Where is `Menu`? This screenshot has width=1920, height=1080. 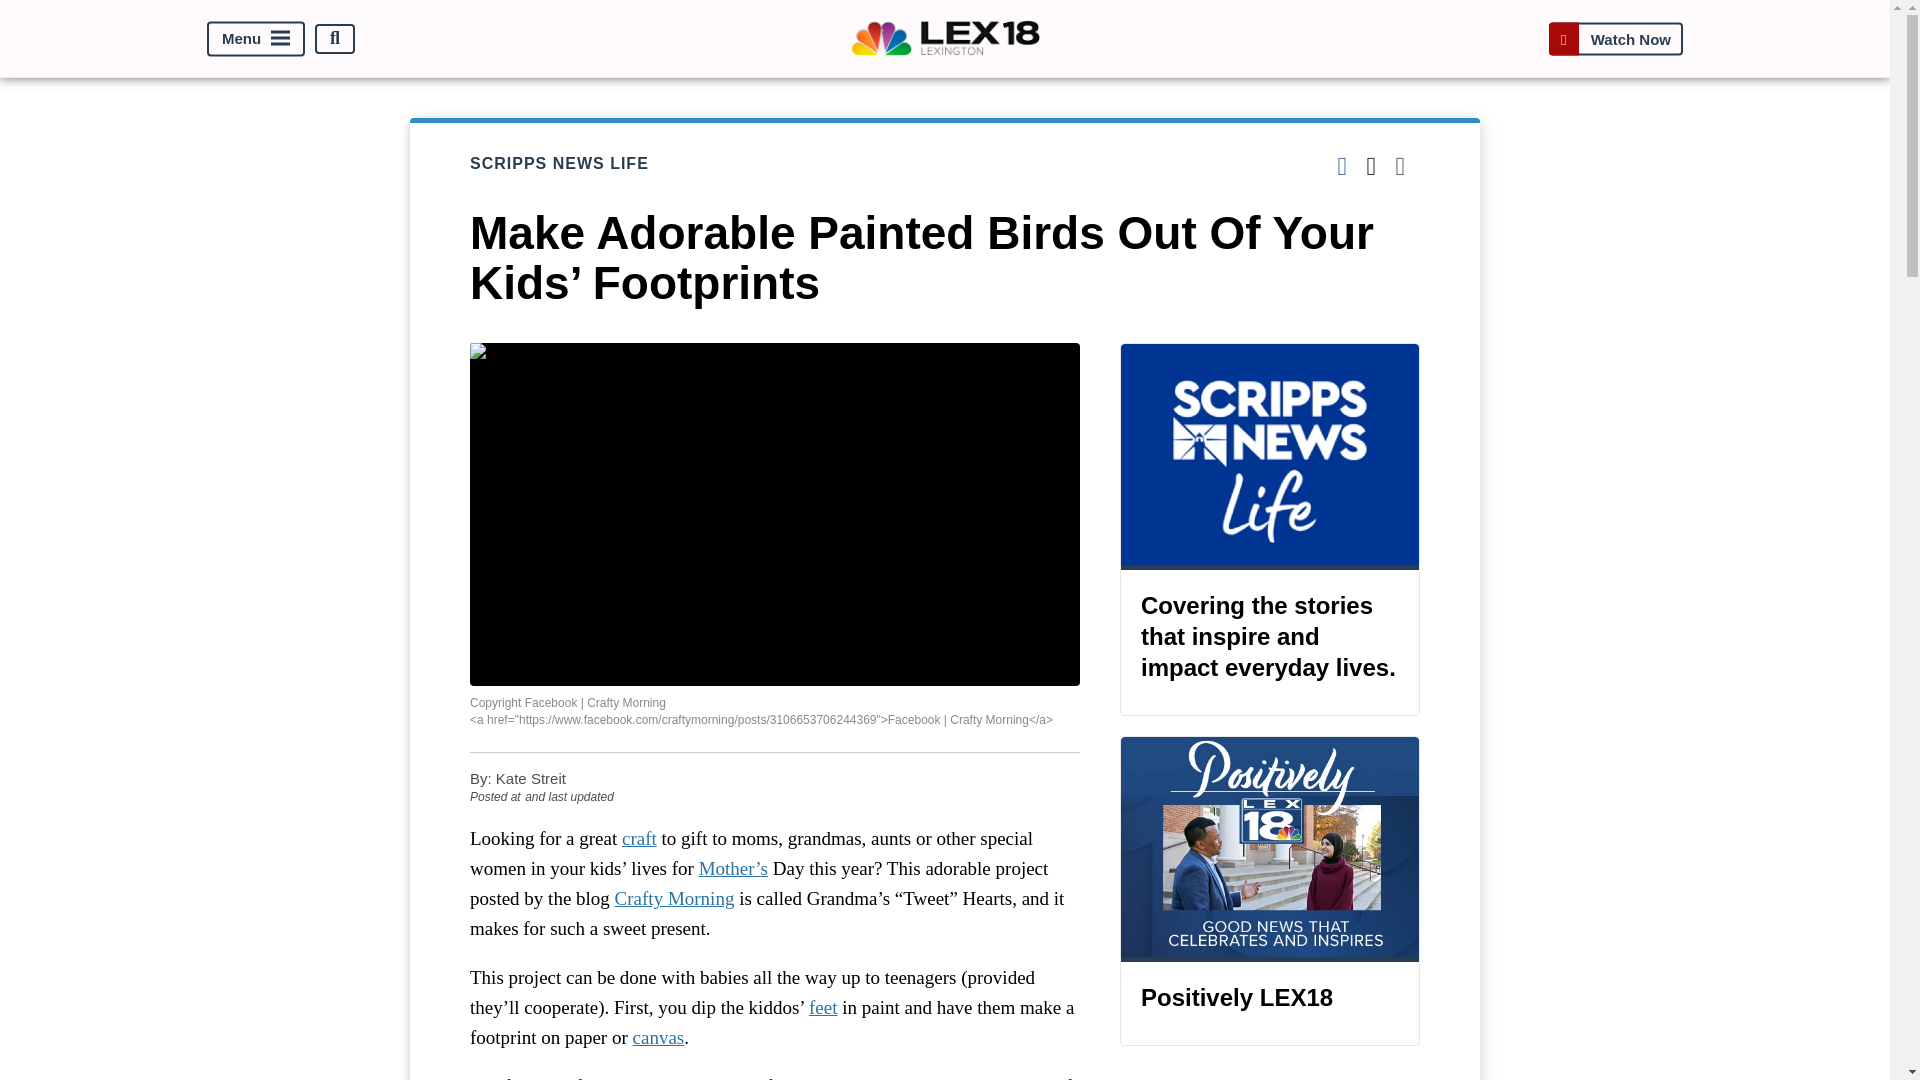
Menu is located at coordinates (256, 38).